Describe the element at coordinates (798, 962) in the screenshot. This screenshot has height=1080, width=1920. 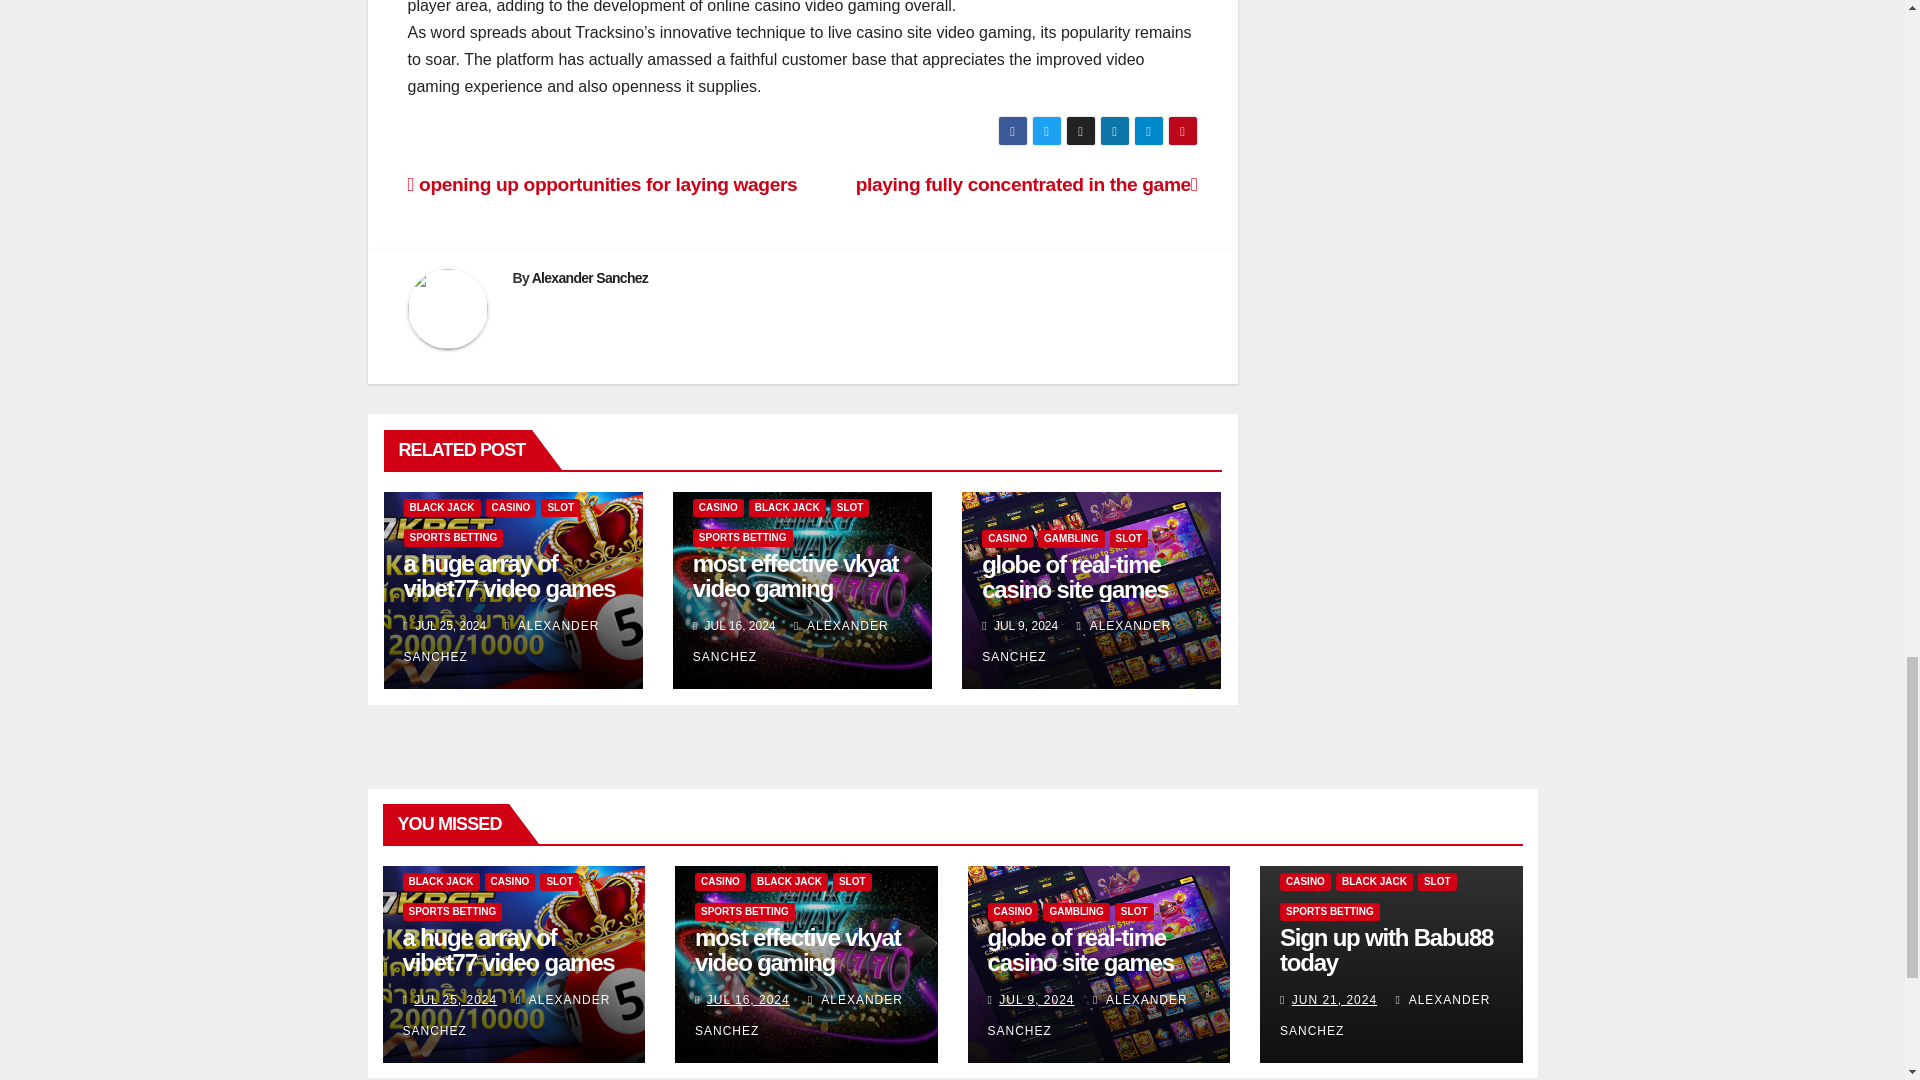
I see `Permalink to: most effective vkyat video gaming experience` at that location.